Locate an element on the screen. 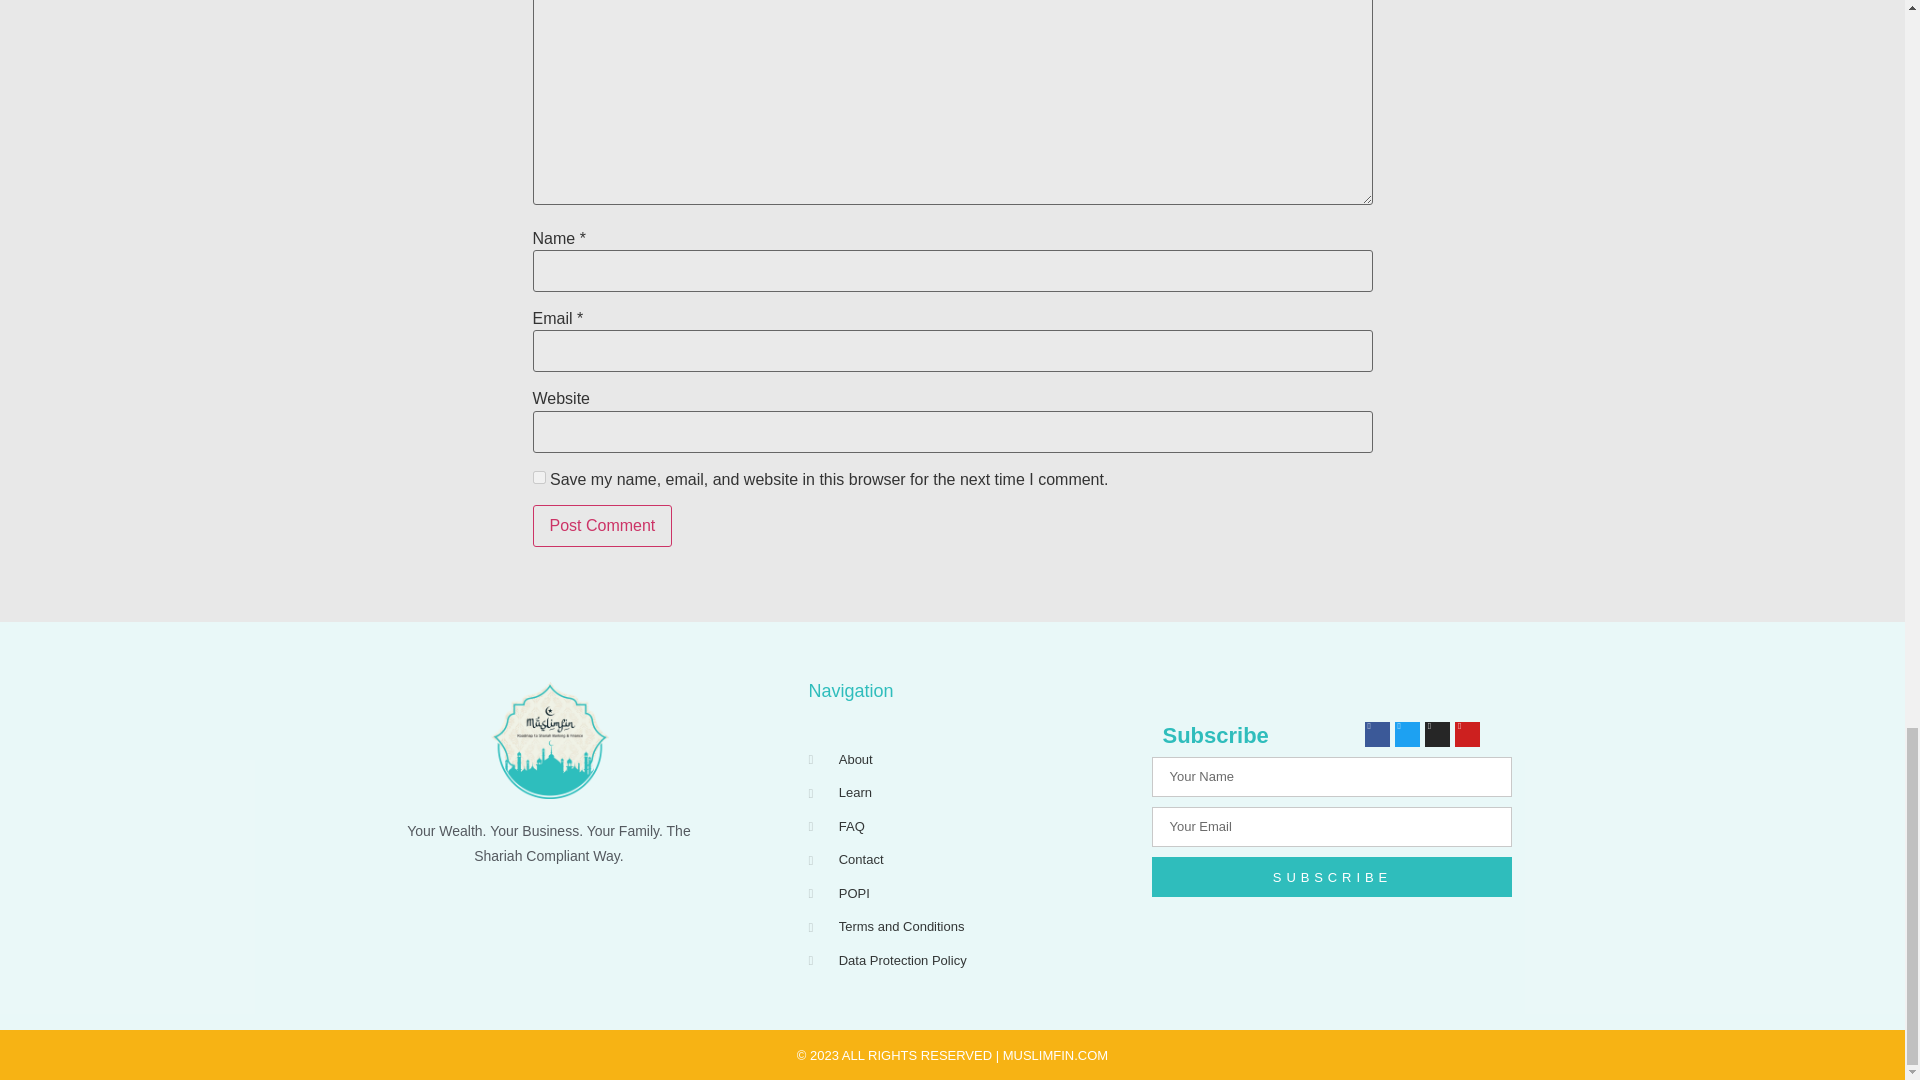 This screenshot has width=1920, height=1080. Data Protection Policy is located at coordinates (970, 960).